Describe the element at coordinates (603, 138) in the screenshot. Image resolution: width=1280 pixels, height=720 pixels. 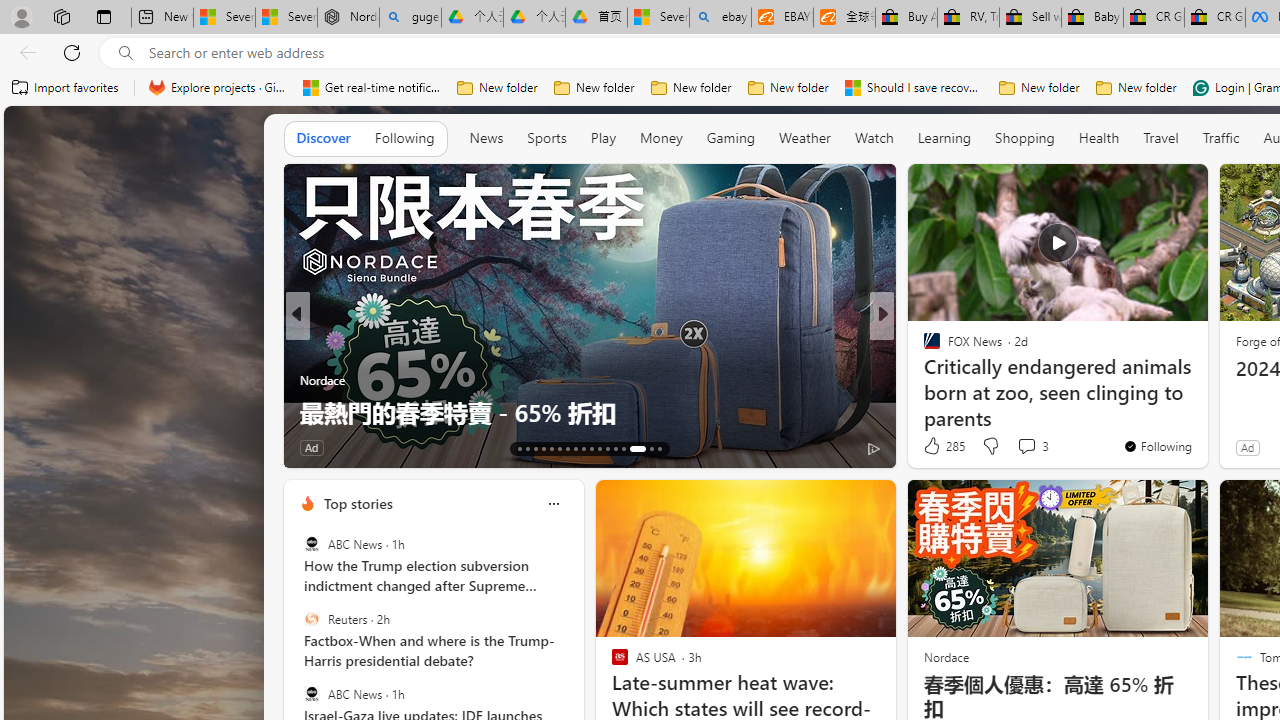
I see `Play` at that location.